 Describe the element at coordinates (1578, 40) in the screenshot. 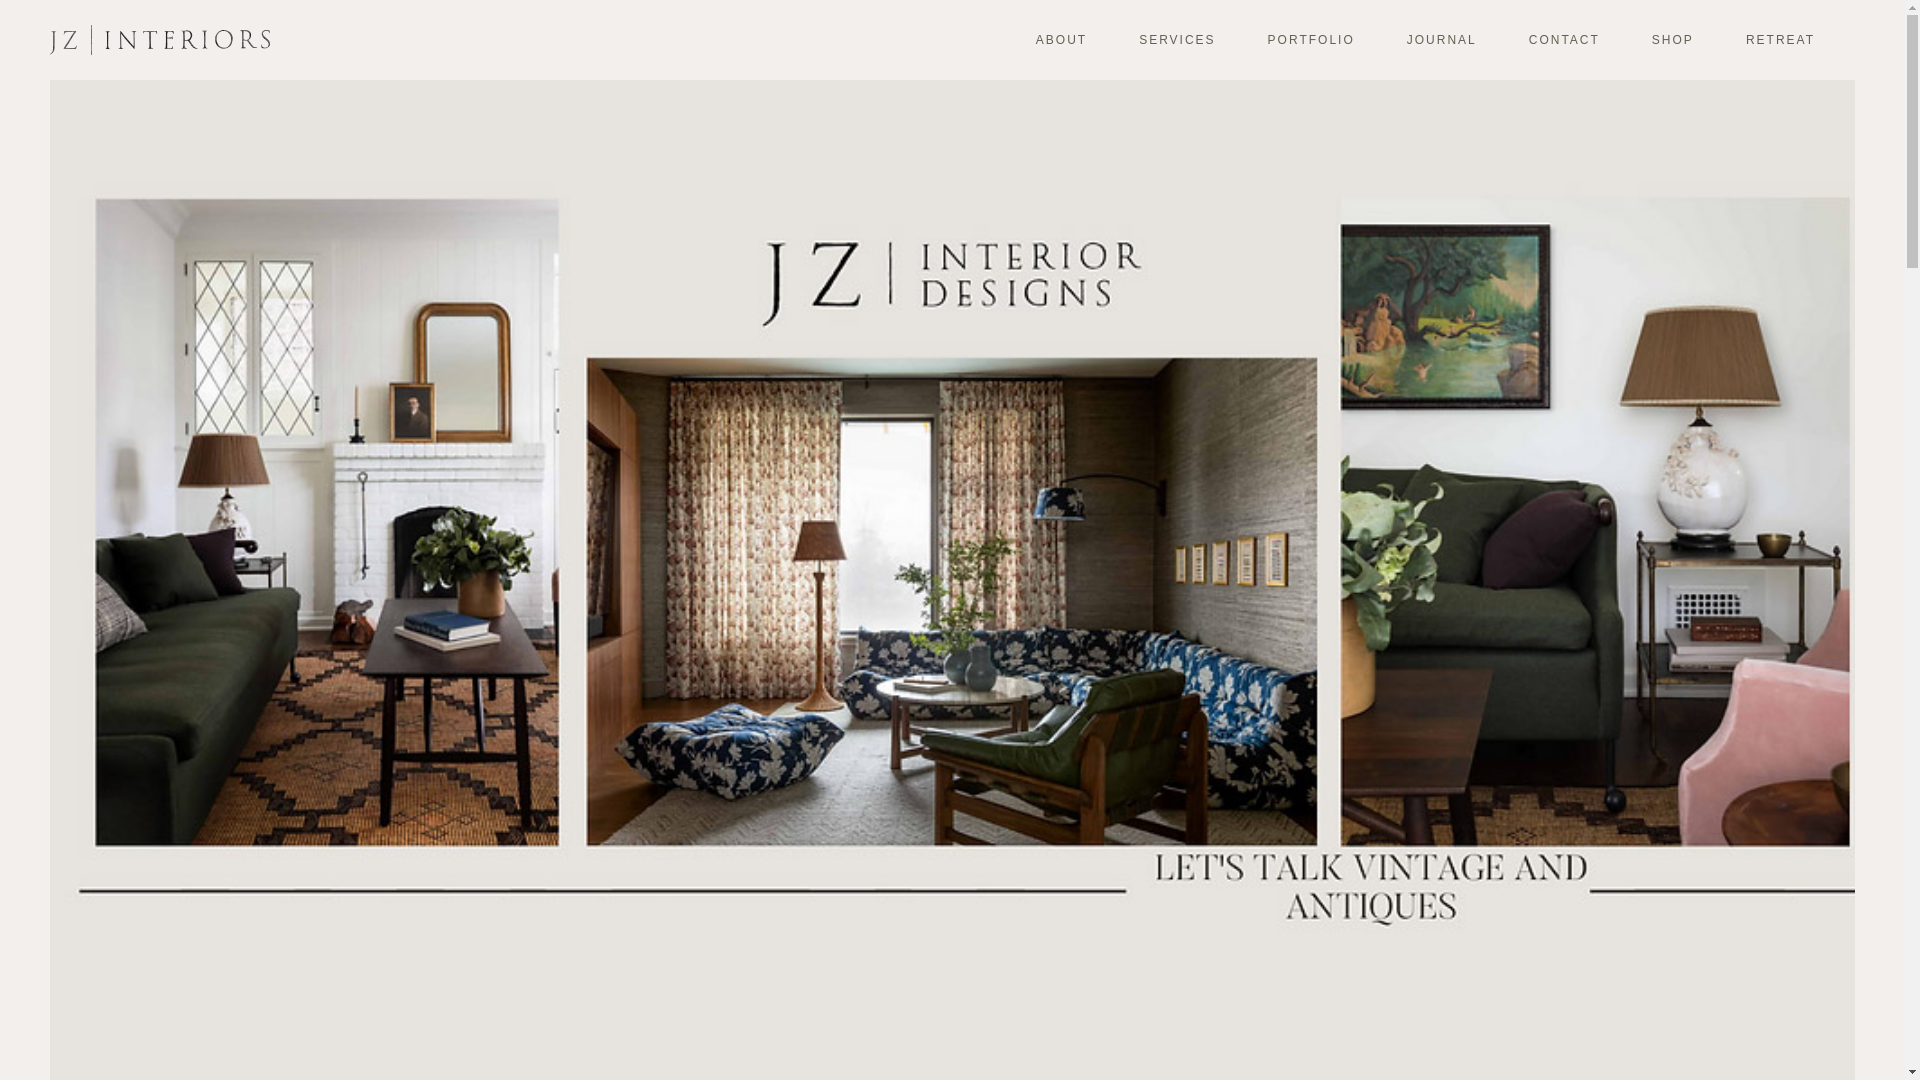

I see `CONTACT` at that location.